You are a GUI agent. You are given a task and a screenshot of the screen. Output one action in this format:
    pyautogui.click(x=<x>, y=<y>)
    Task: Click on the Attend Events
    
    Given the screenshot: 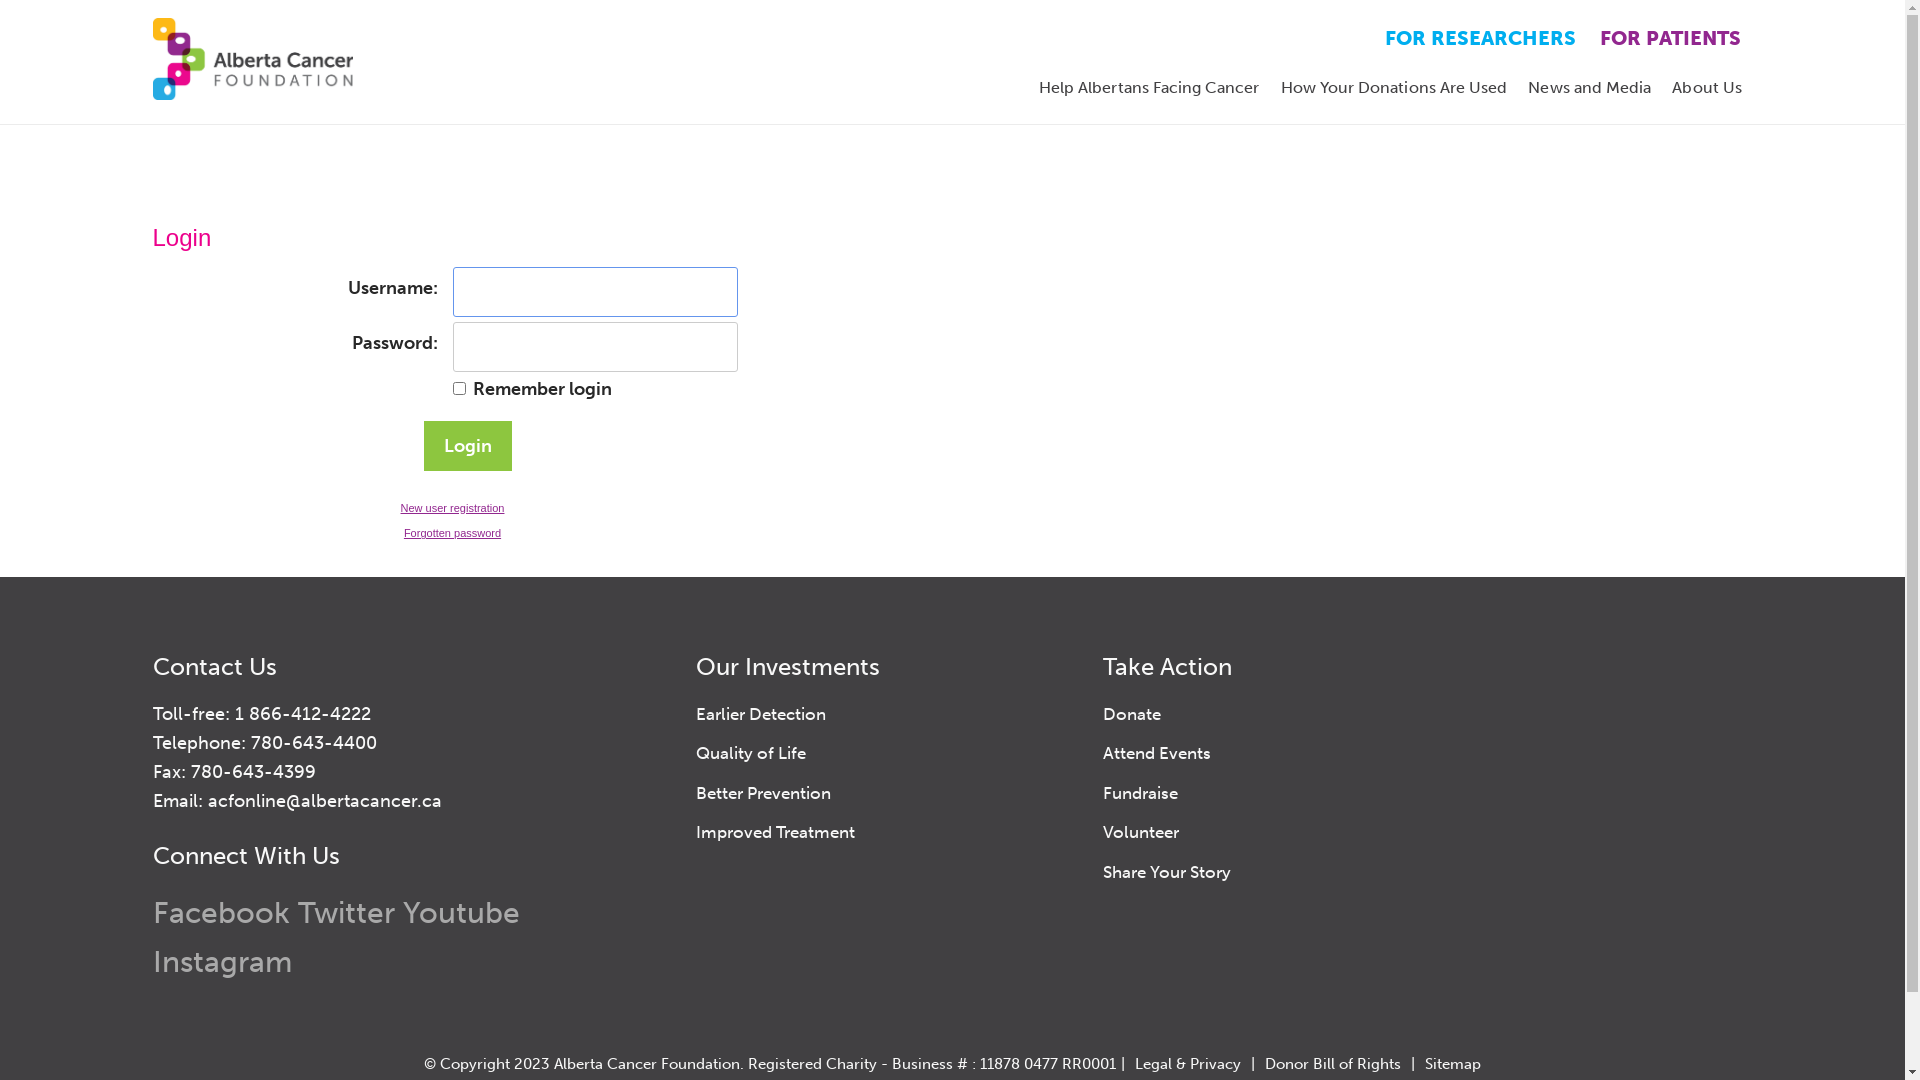 What is the action you would take?
    pyautogui.click(x=1157, y=753)
    